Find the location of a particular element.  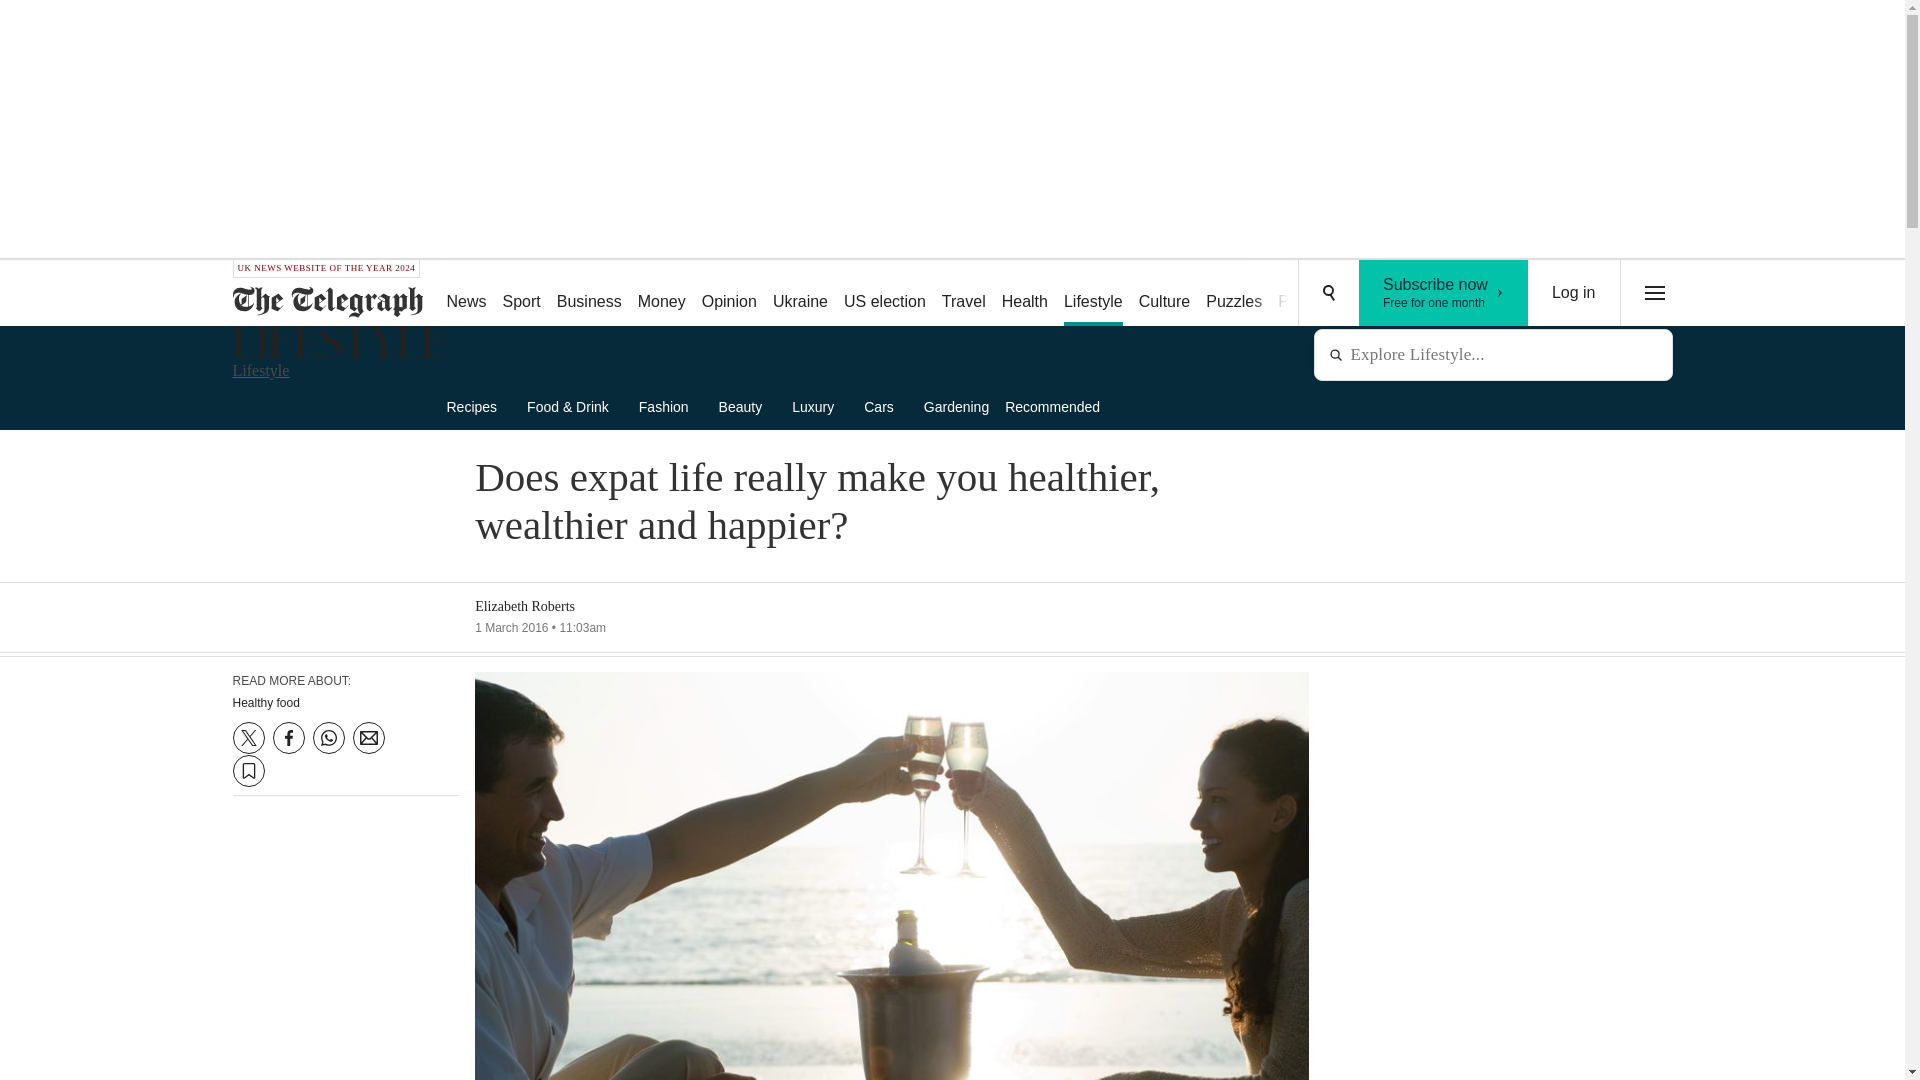

Opinion is located at coordinates (1025, 294).